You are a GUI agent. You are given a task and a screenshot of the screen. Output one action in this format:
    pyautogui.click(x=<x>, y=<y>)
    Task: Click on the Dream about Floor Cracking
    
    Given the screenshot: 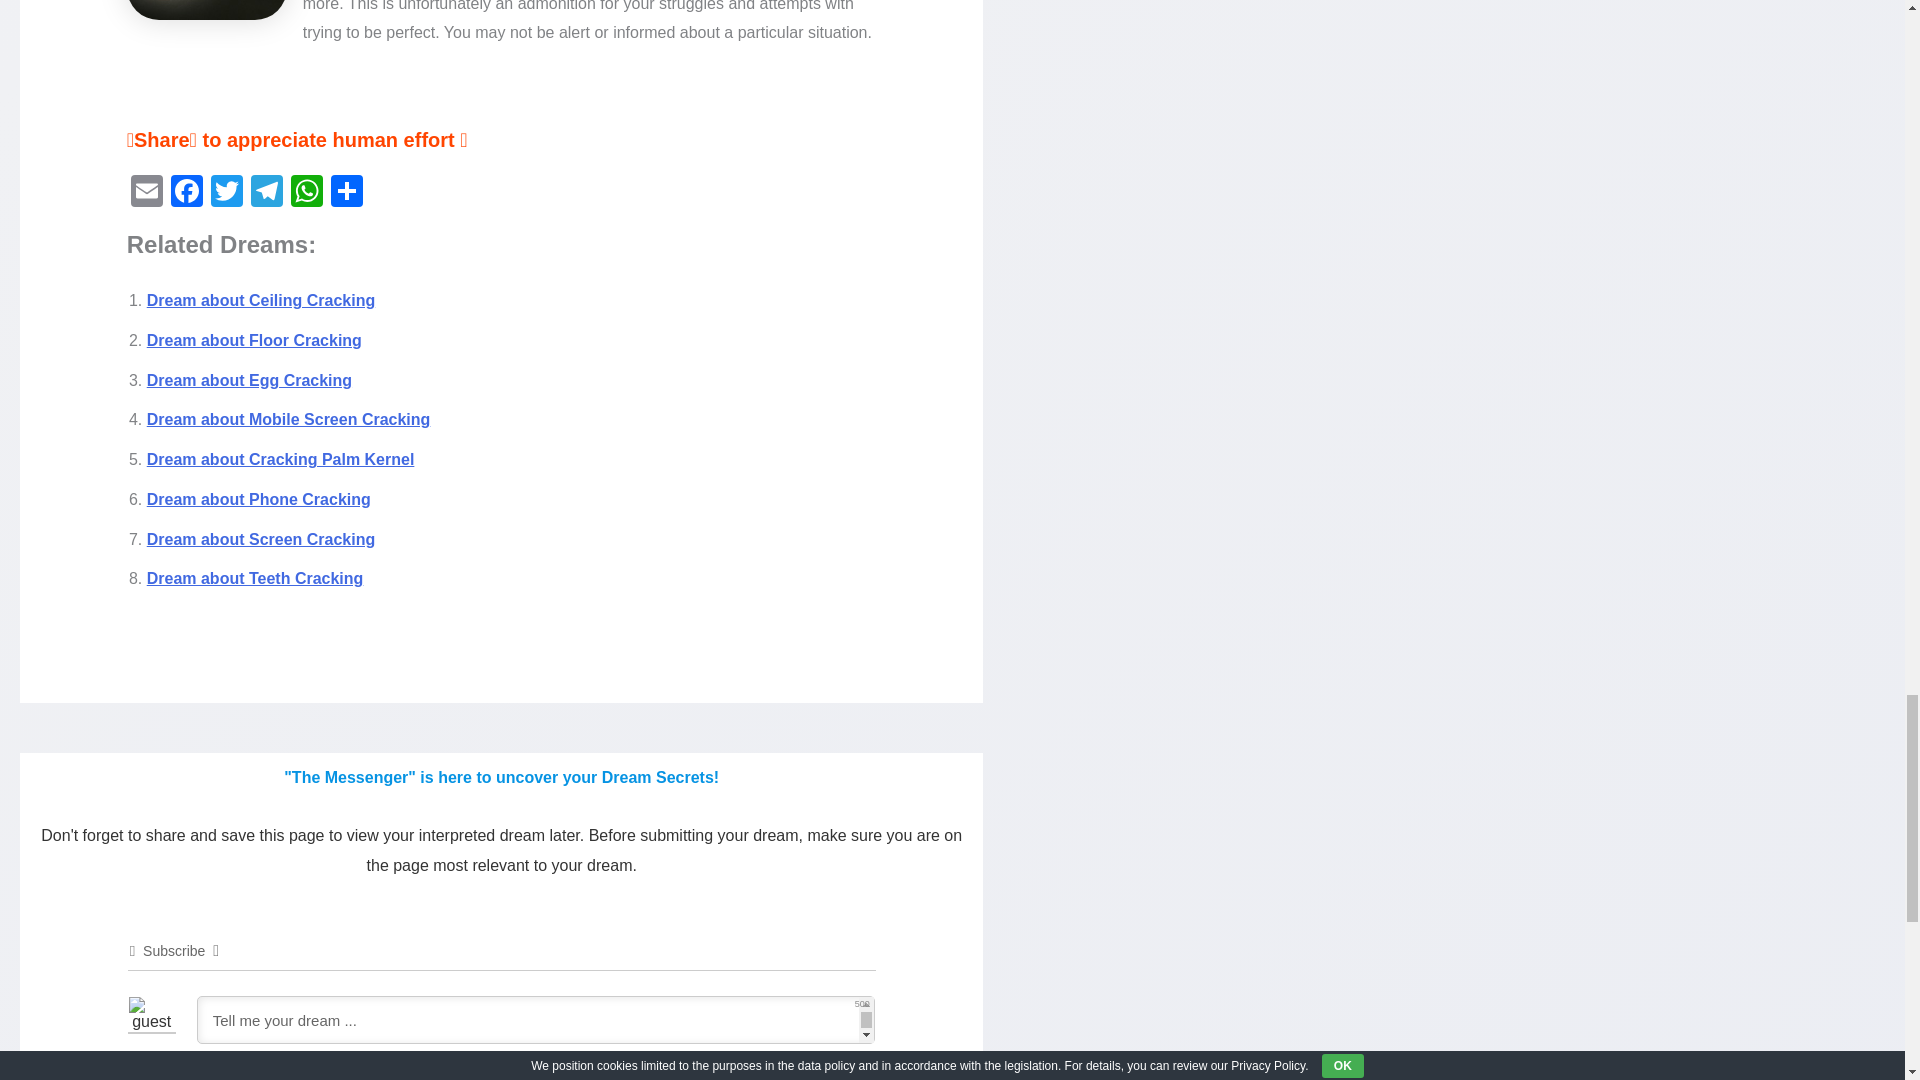 What is the action you would take?
    pyautogui.click(x=254, y=340)
    